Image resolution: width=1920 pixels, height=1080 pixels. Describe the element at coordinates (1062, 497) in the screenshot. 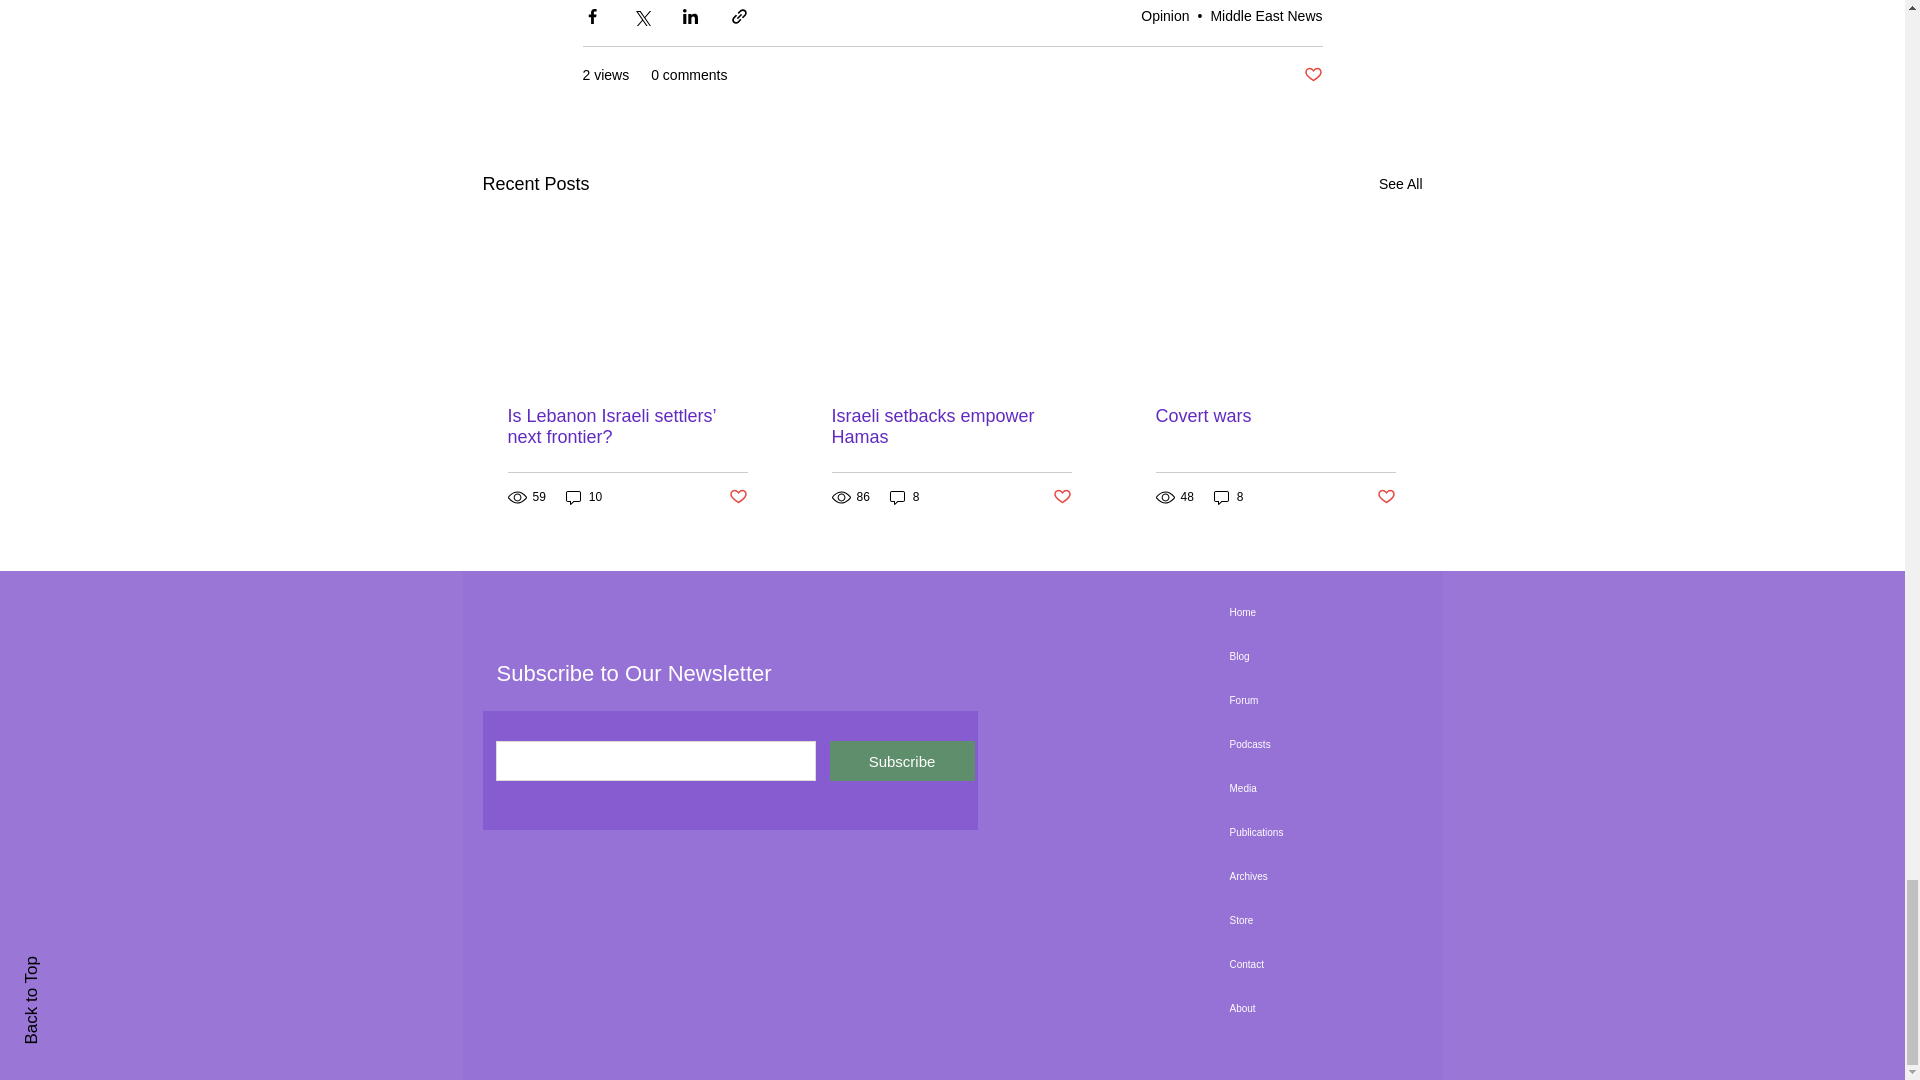

I see `Post not marked as liked` at that location.